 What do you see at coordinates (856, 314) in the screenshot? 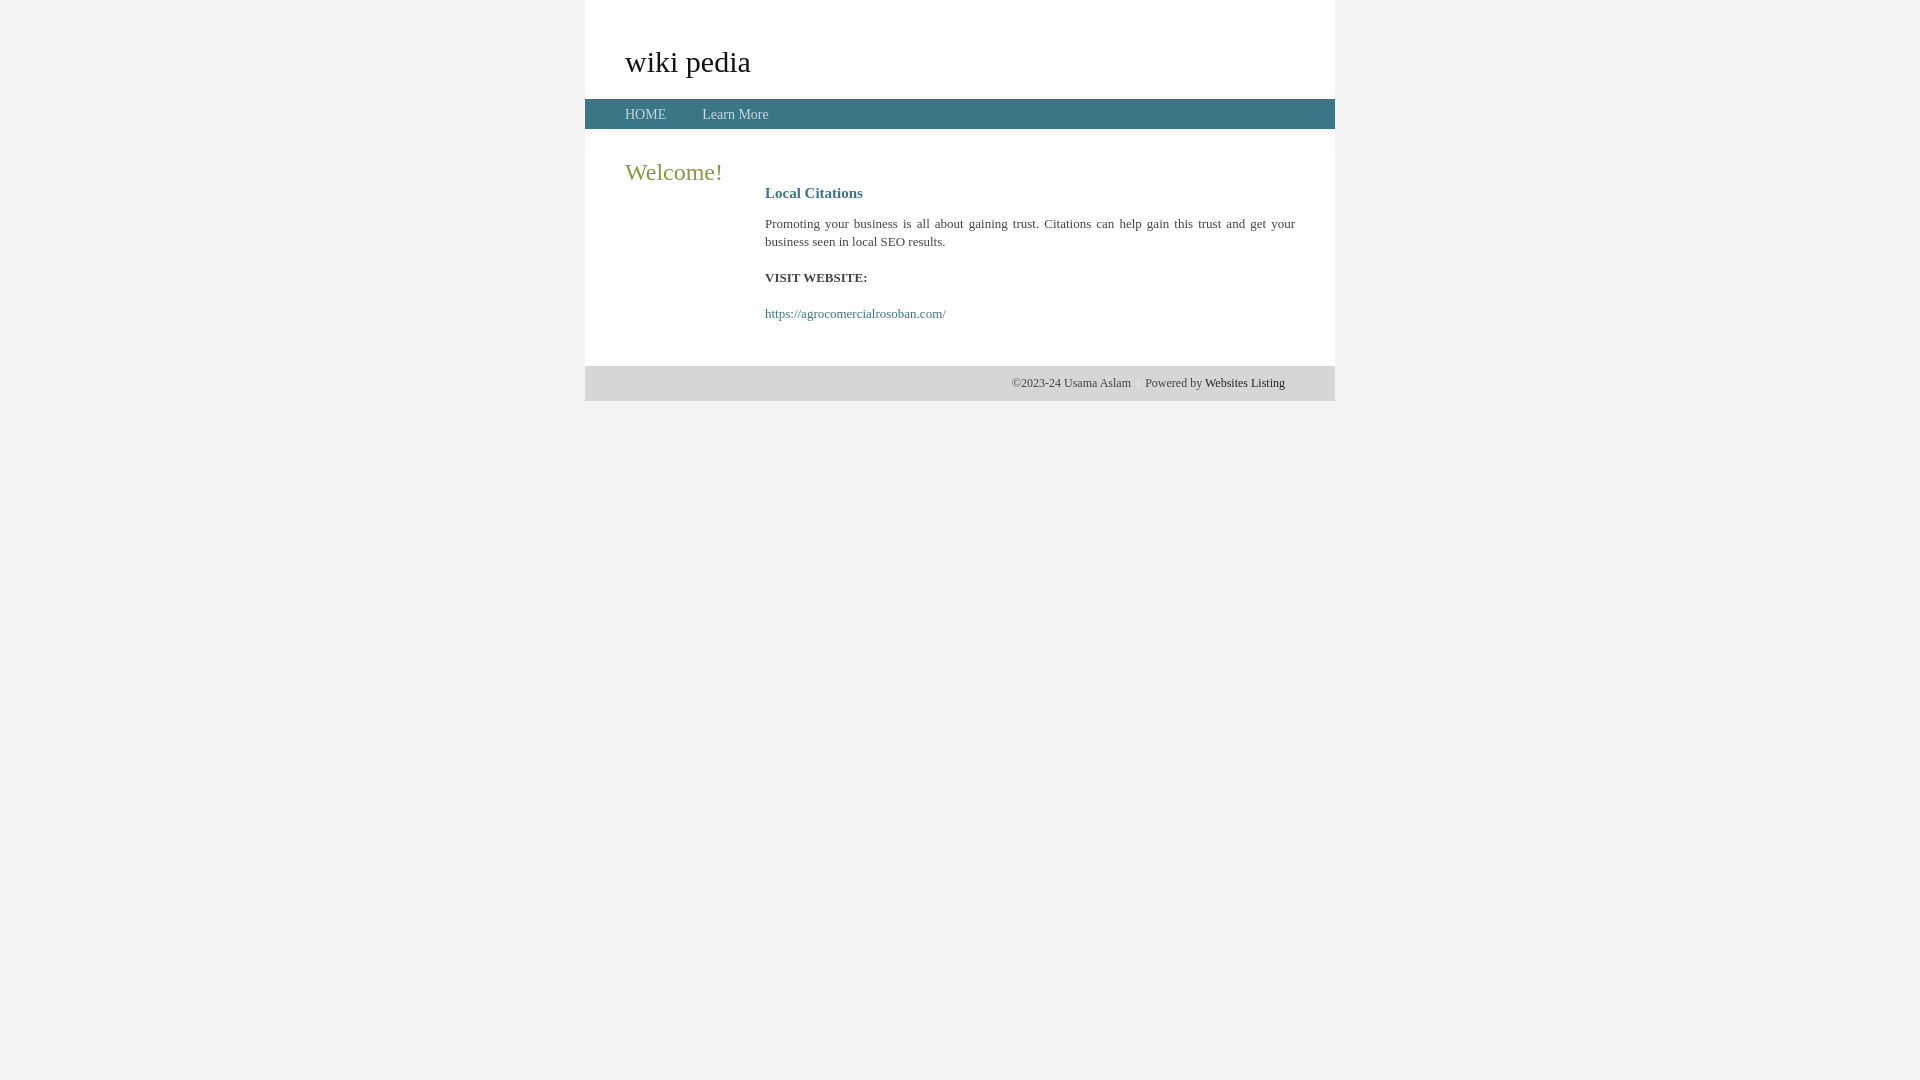
I see `https://agrocomercialrosoban.com/` at bounding box center [856, 314].